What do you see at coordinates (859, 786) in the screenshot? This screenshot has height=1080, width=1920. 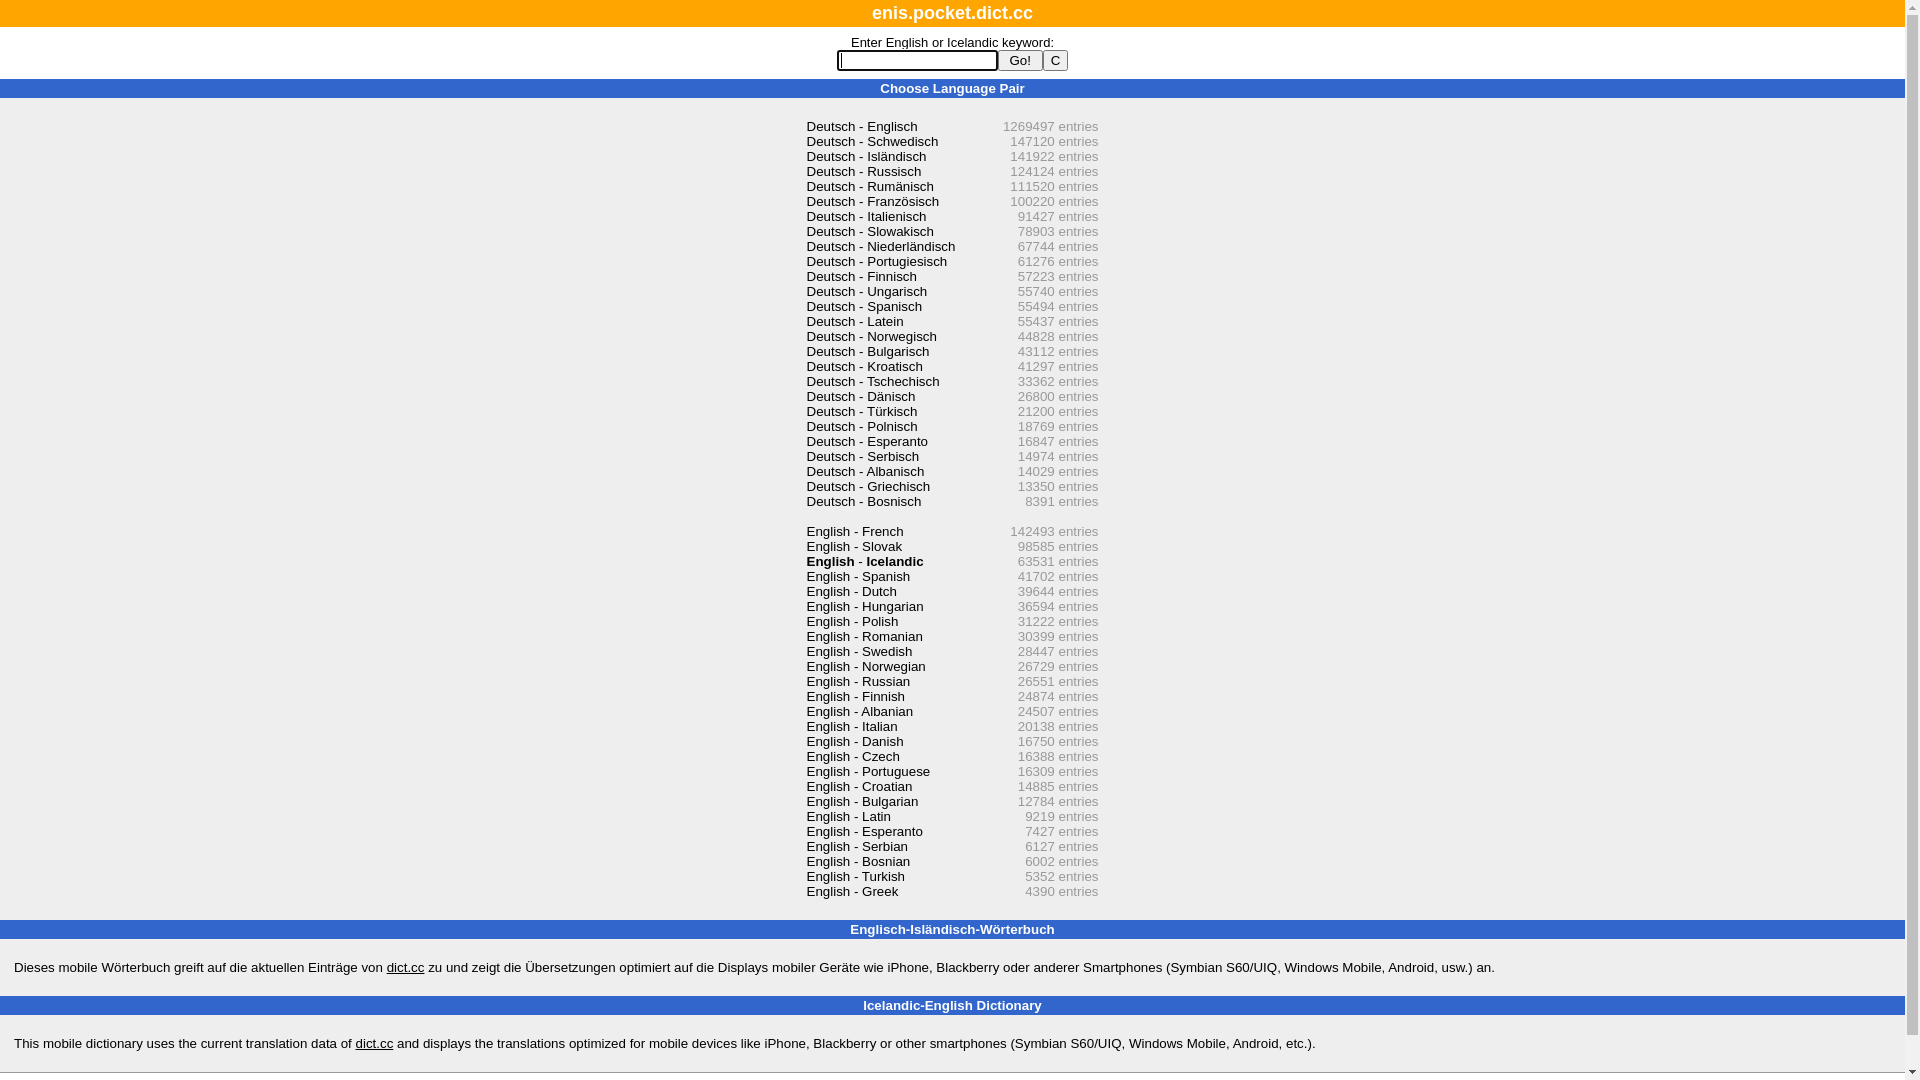 I see `English - Croatian` at bounding box center [859, 786].